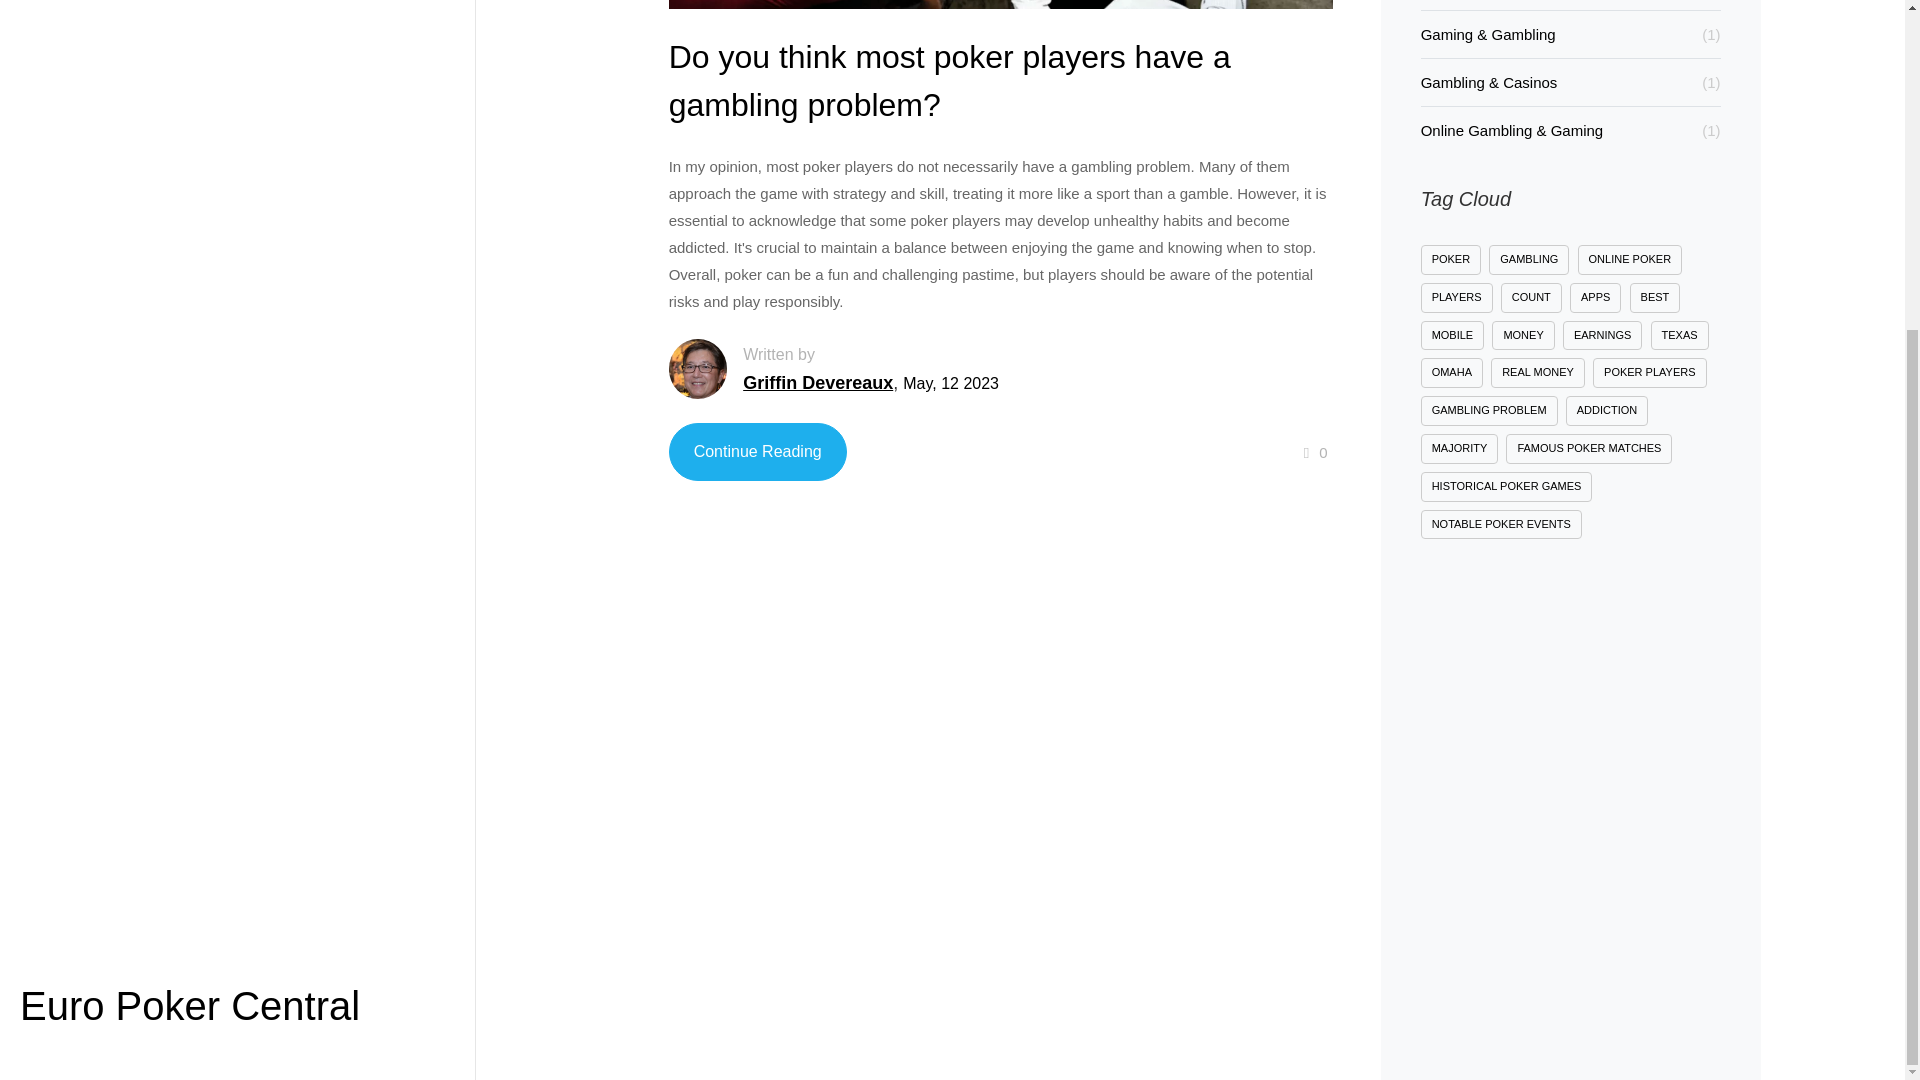 Image resolution: width=1920 pixels, height=1080 pixels. Describe the element at coordinates (1460, 449) in the screenshot. I see `MAJORITY` at that location.